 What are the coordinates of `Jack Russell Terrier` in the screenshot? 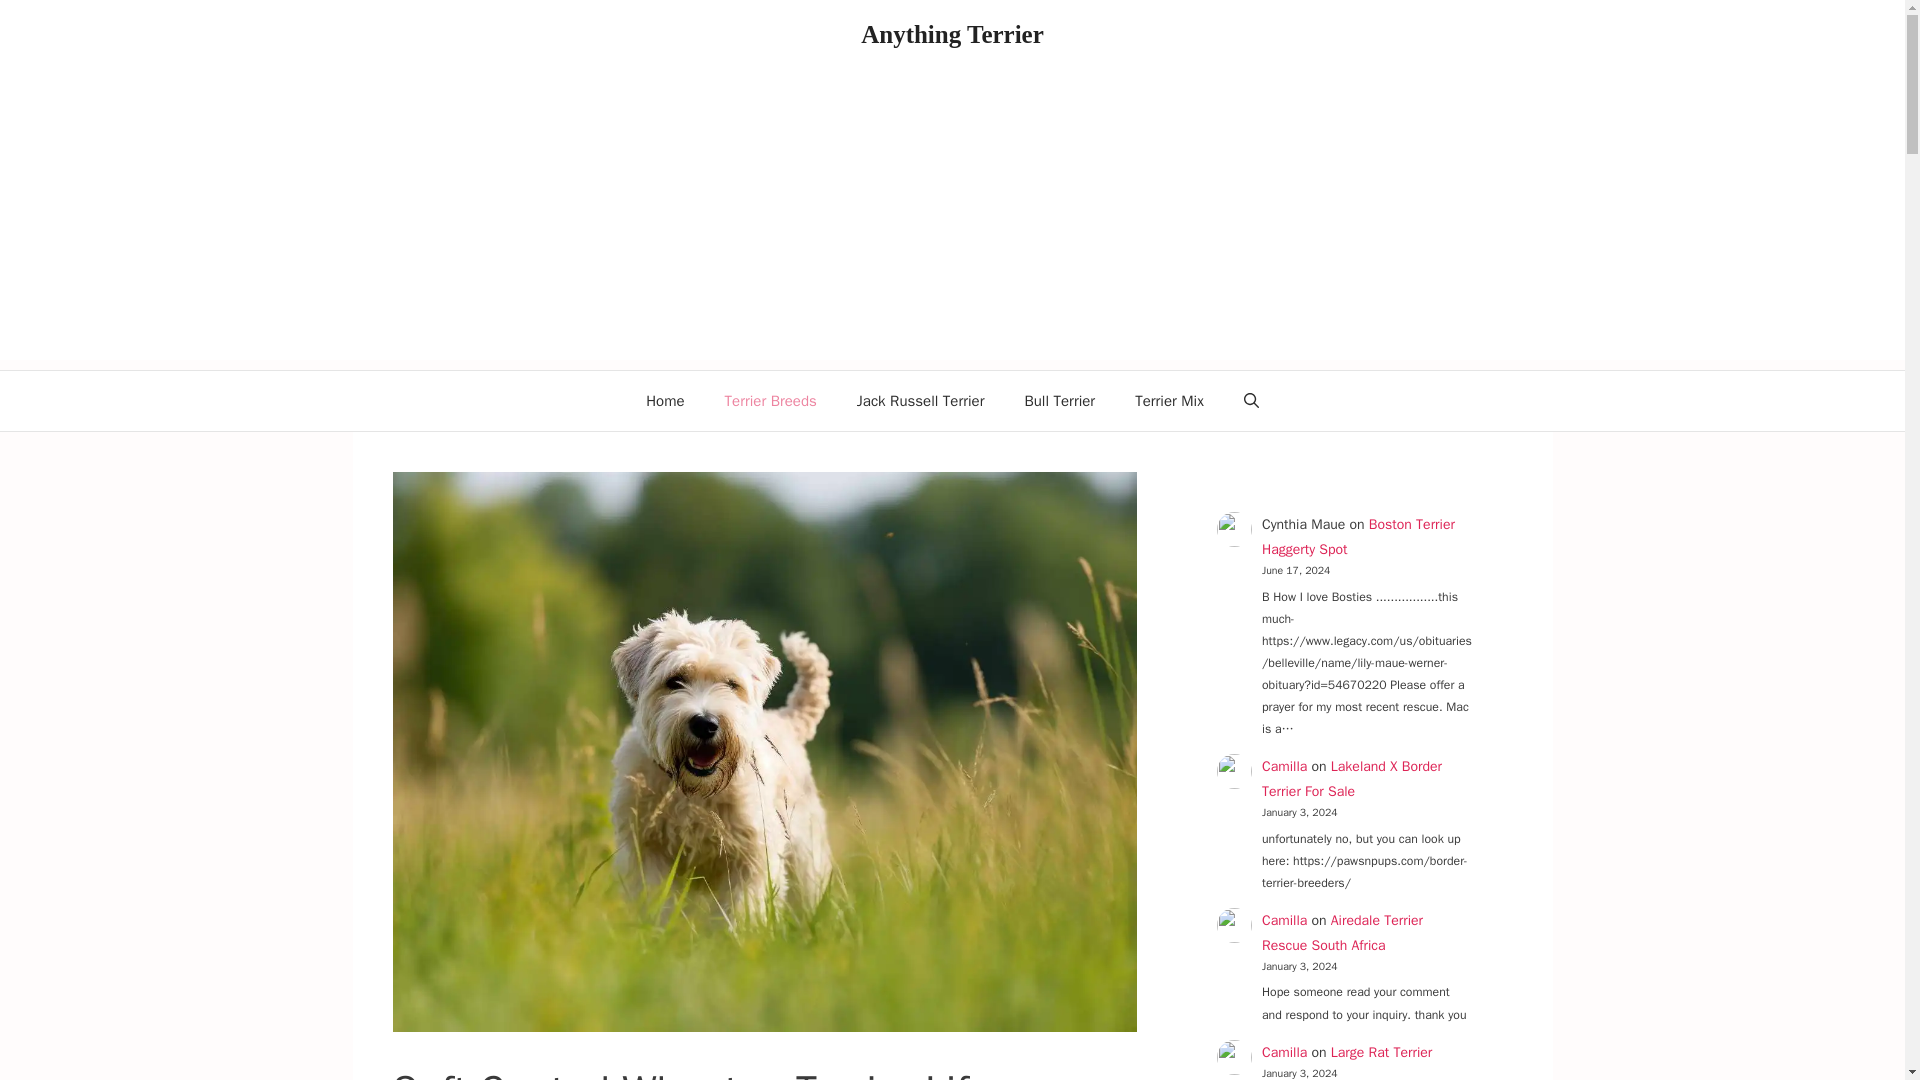 It's located at (920, 400).